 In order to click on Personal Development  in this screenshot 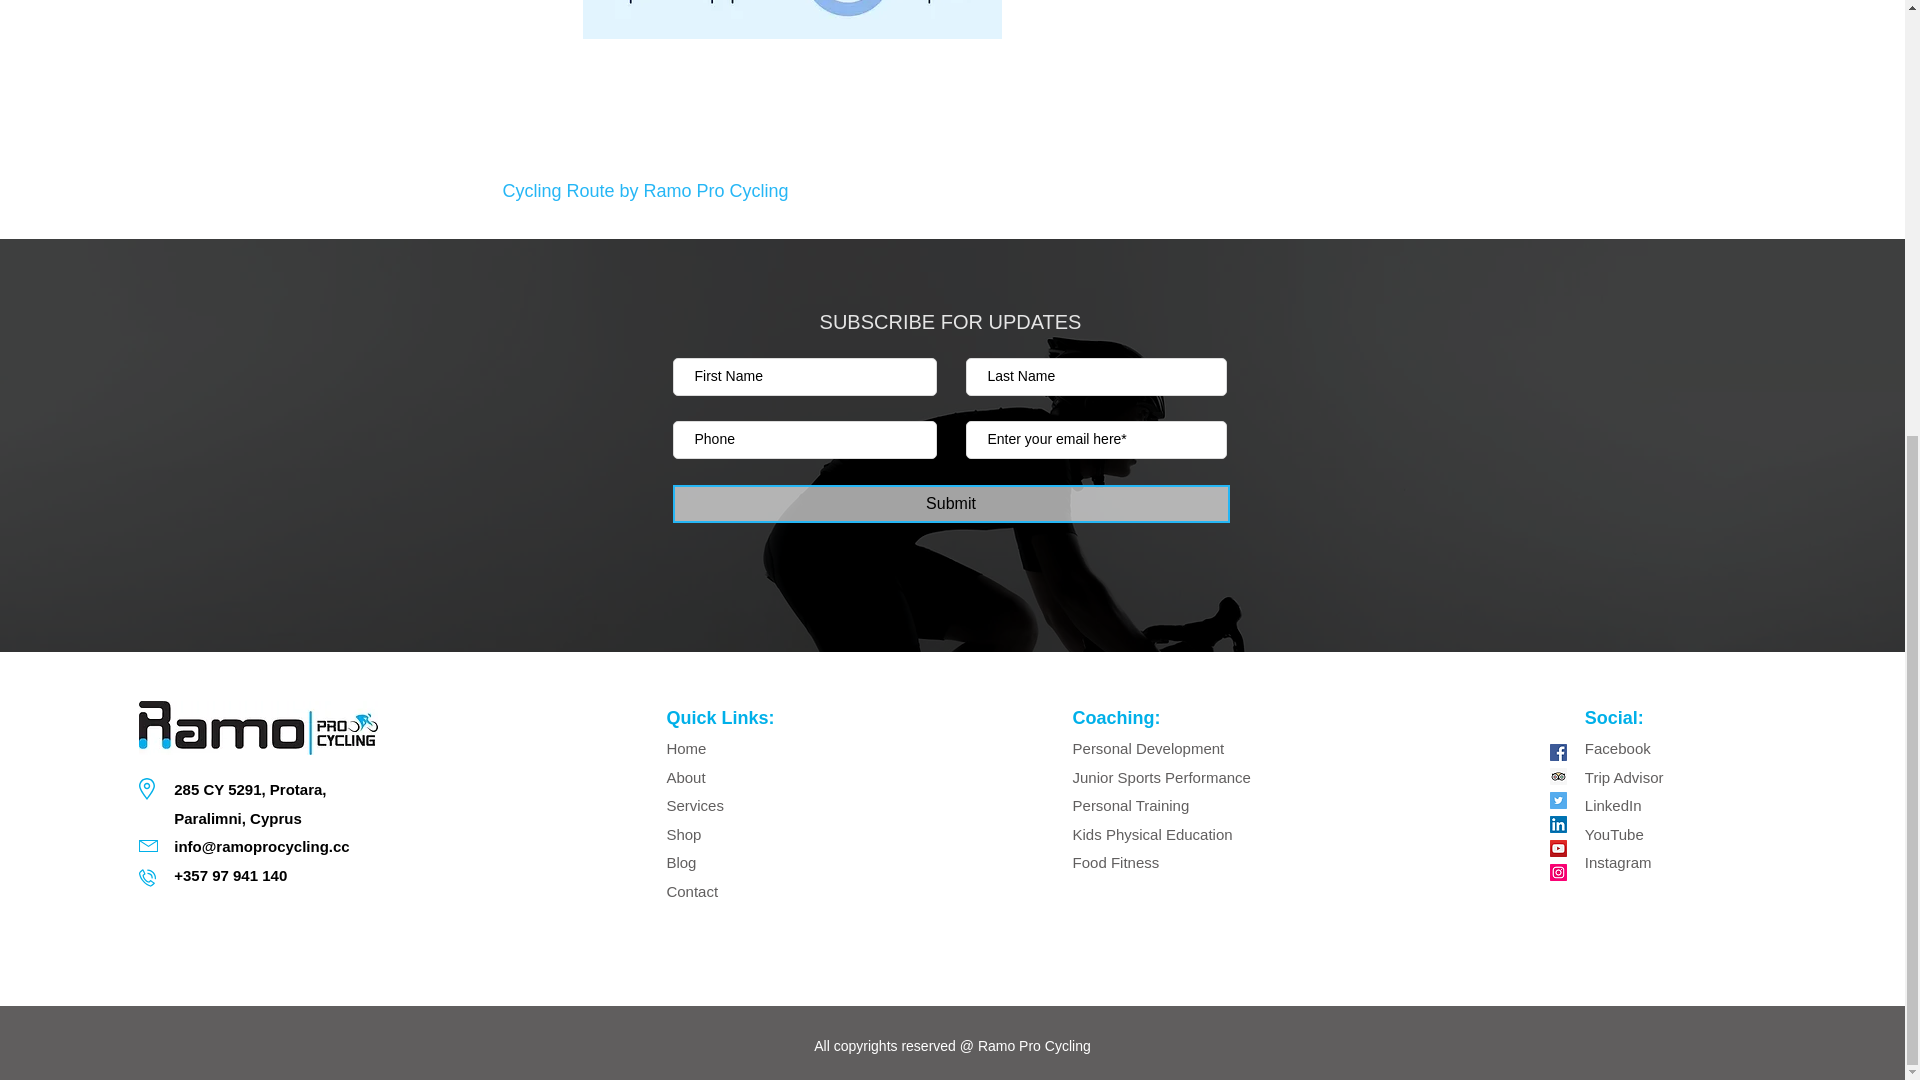, I will do `click(1150, 748)`.